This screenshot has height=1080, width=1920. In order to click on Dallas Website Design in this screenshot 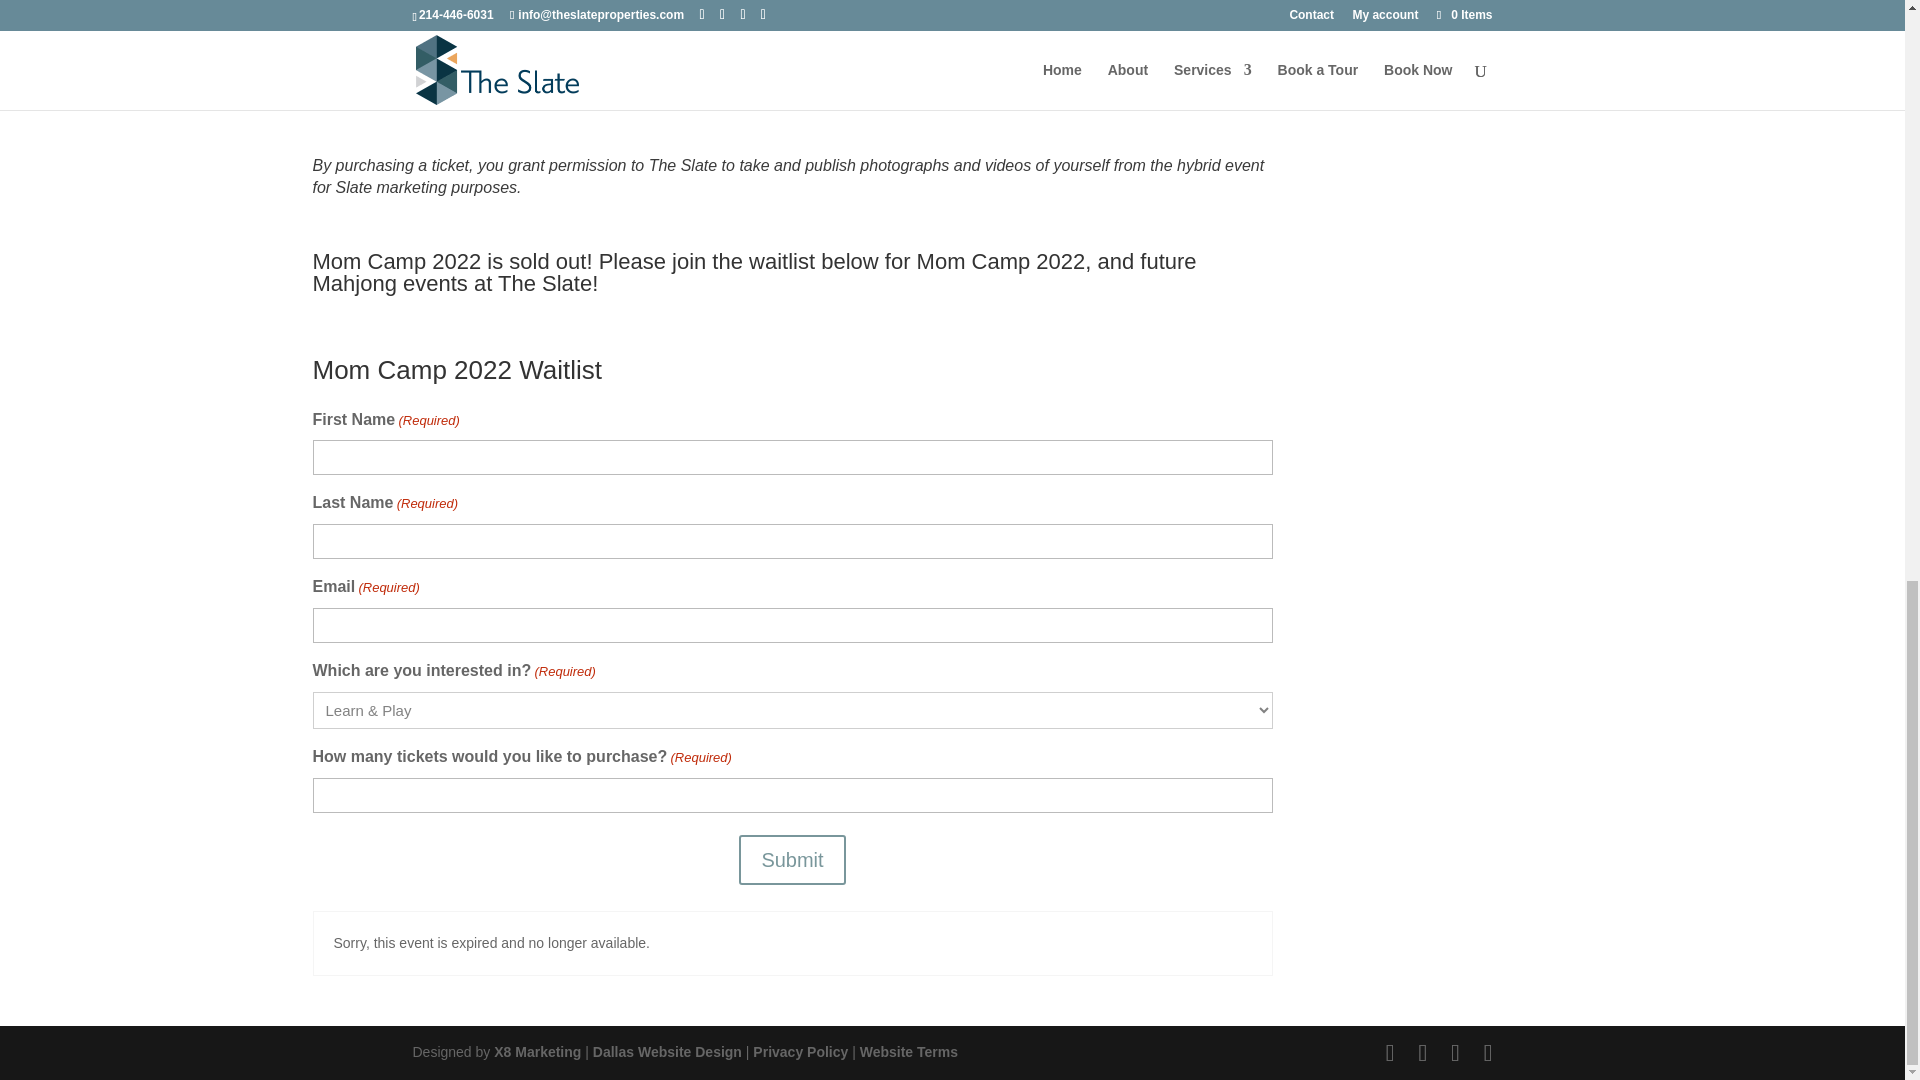, I will do `click(667, 1052)`.